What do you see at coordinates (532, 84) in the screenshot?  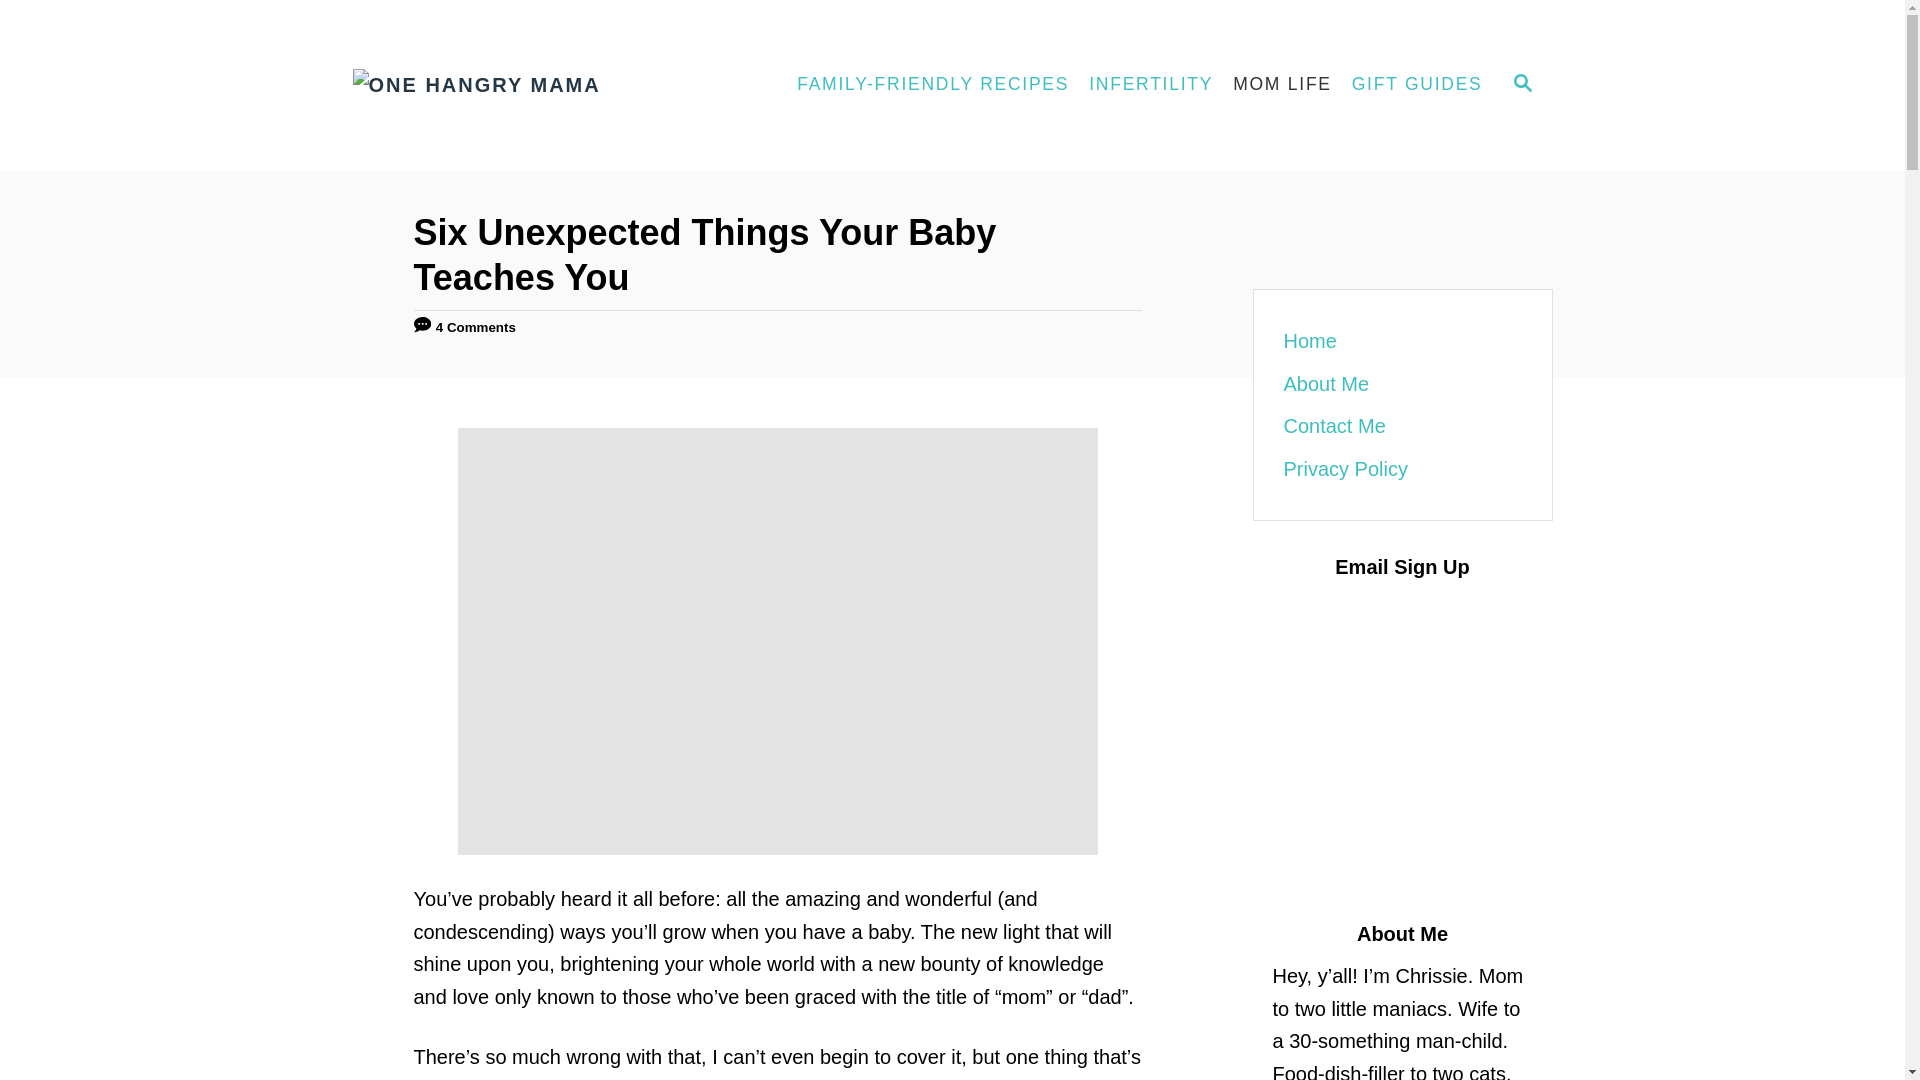 I see `One Hangry Mama` at bounding box center [532, 84].